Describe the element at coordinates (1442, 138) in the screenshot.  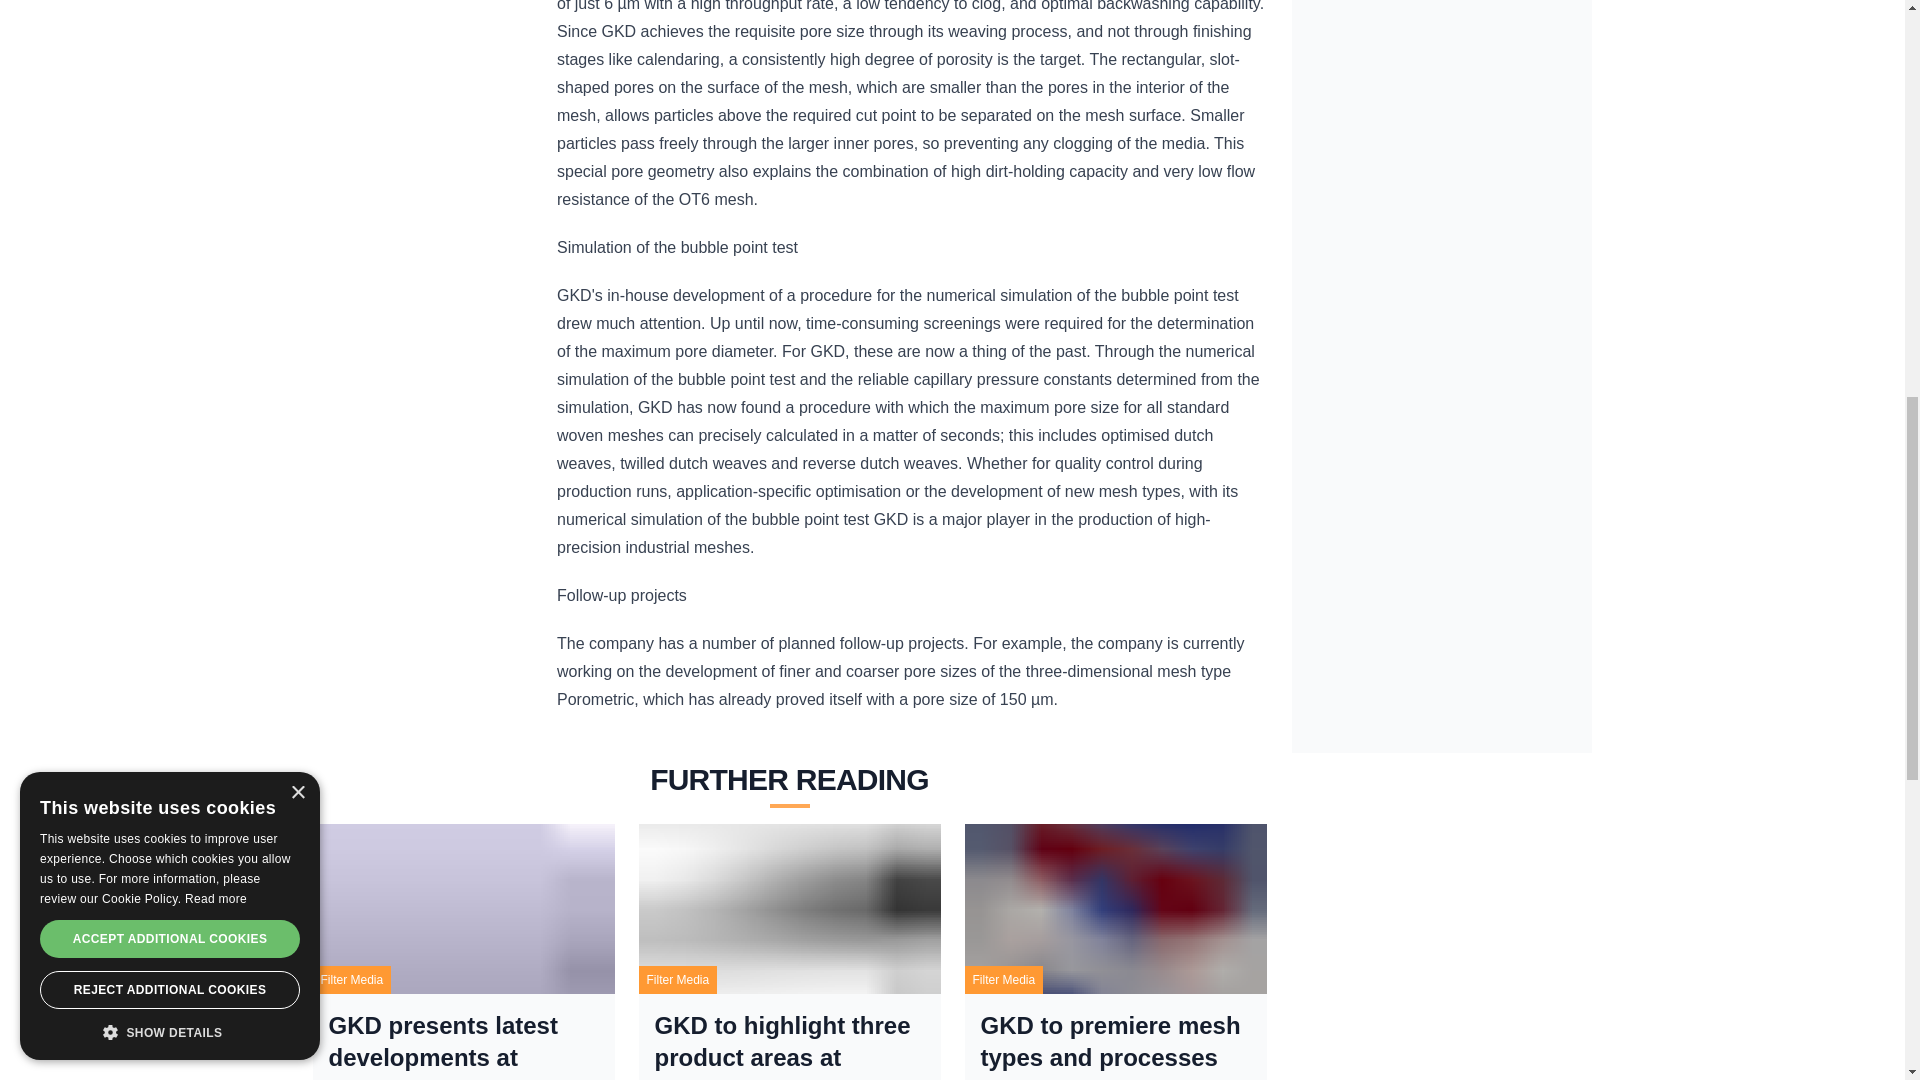
I see `3rd party ad content` at that location.